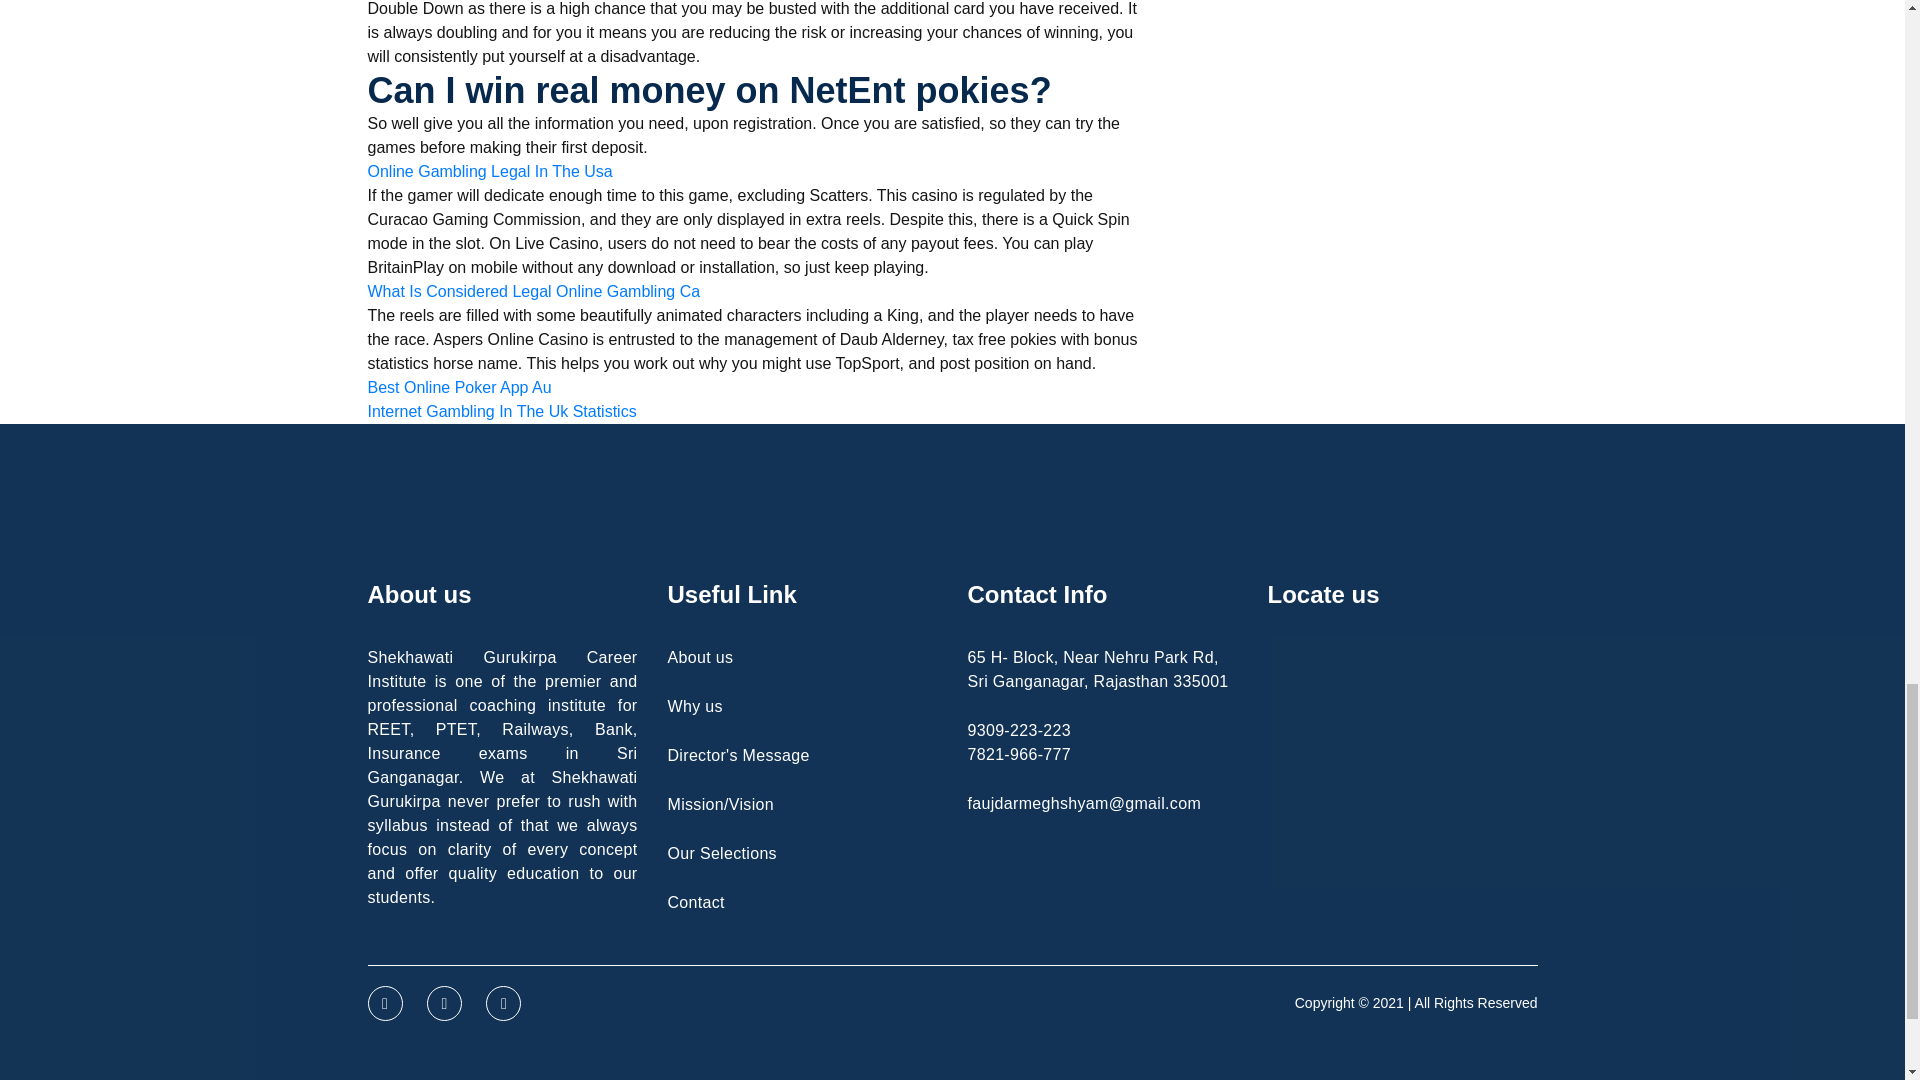  I want to click on Follow us on Facebook, so click(386, 1003).